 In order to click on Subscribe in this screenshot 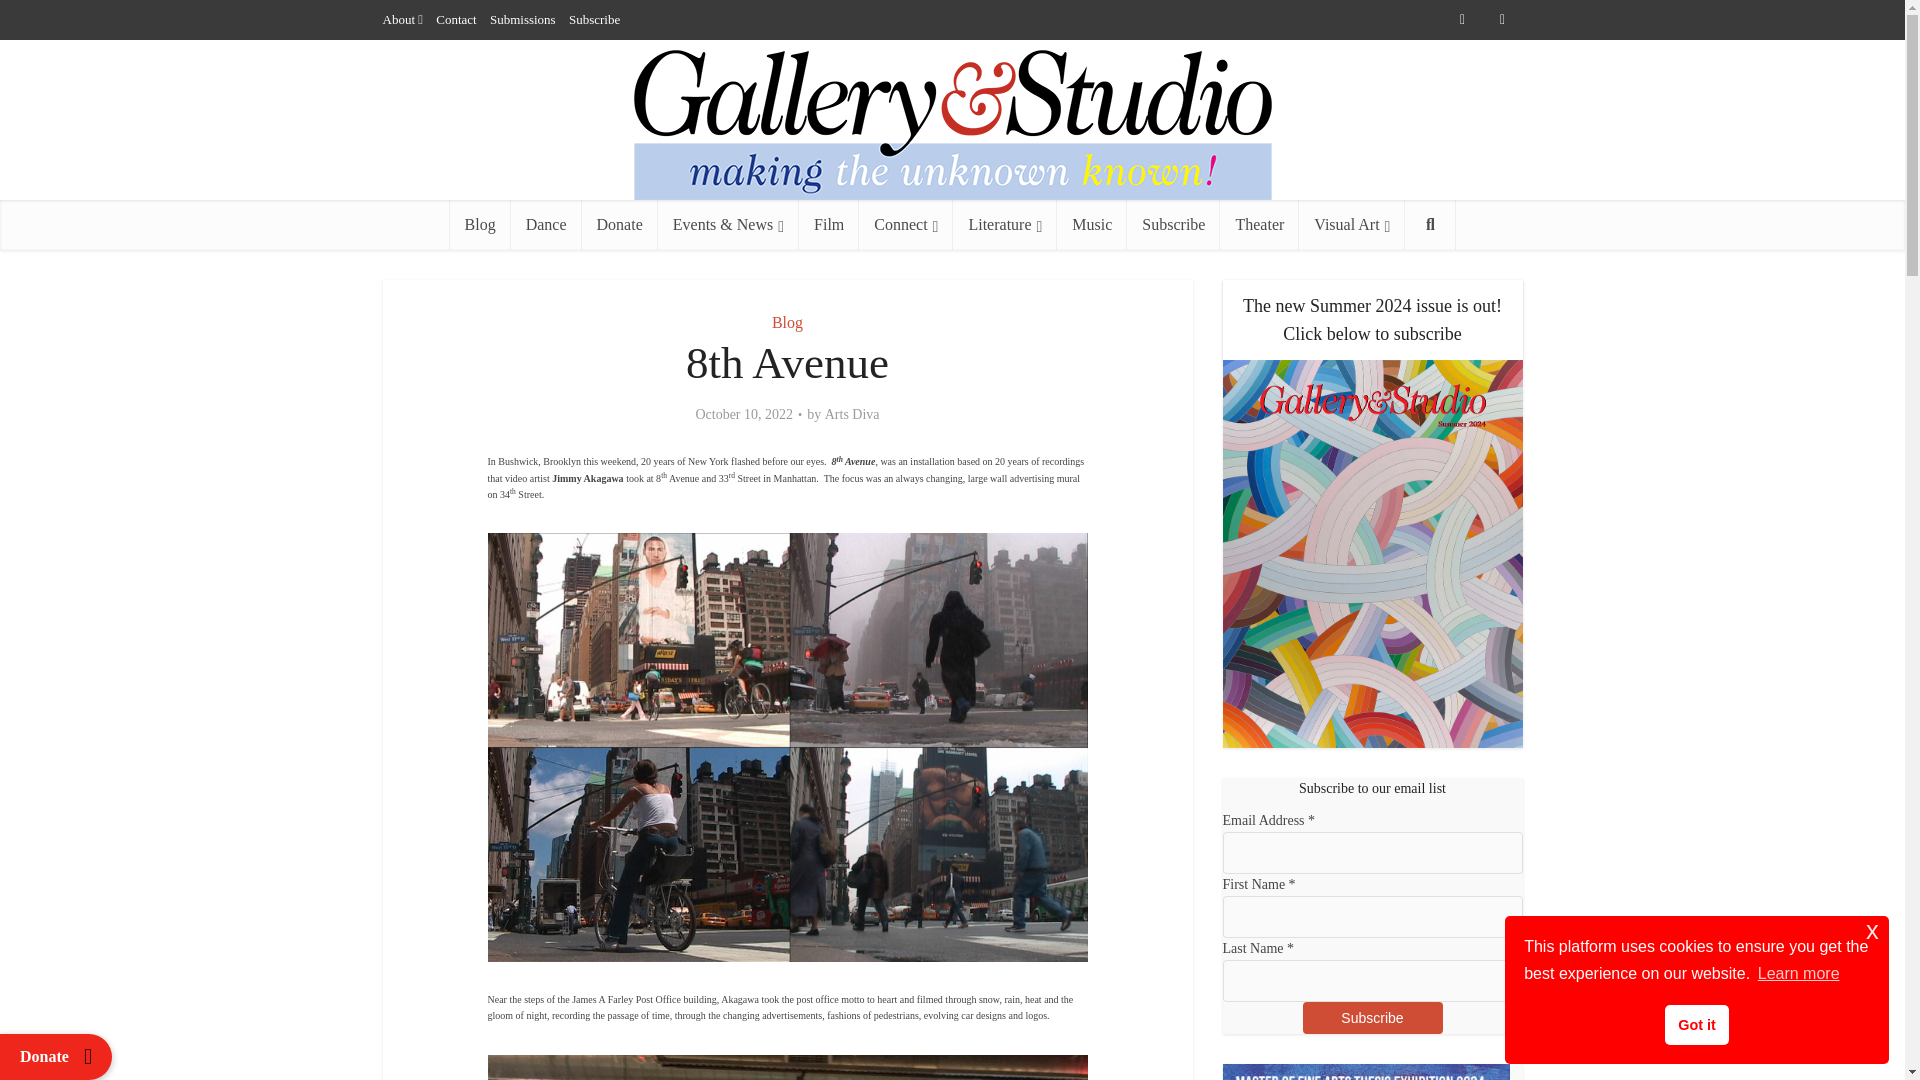, I will do `click(1173, 224)`.